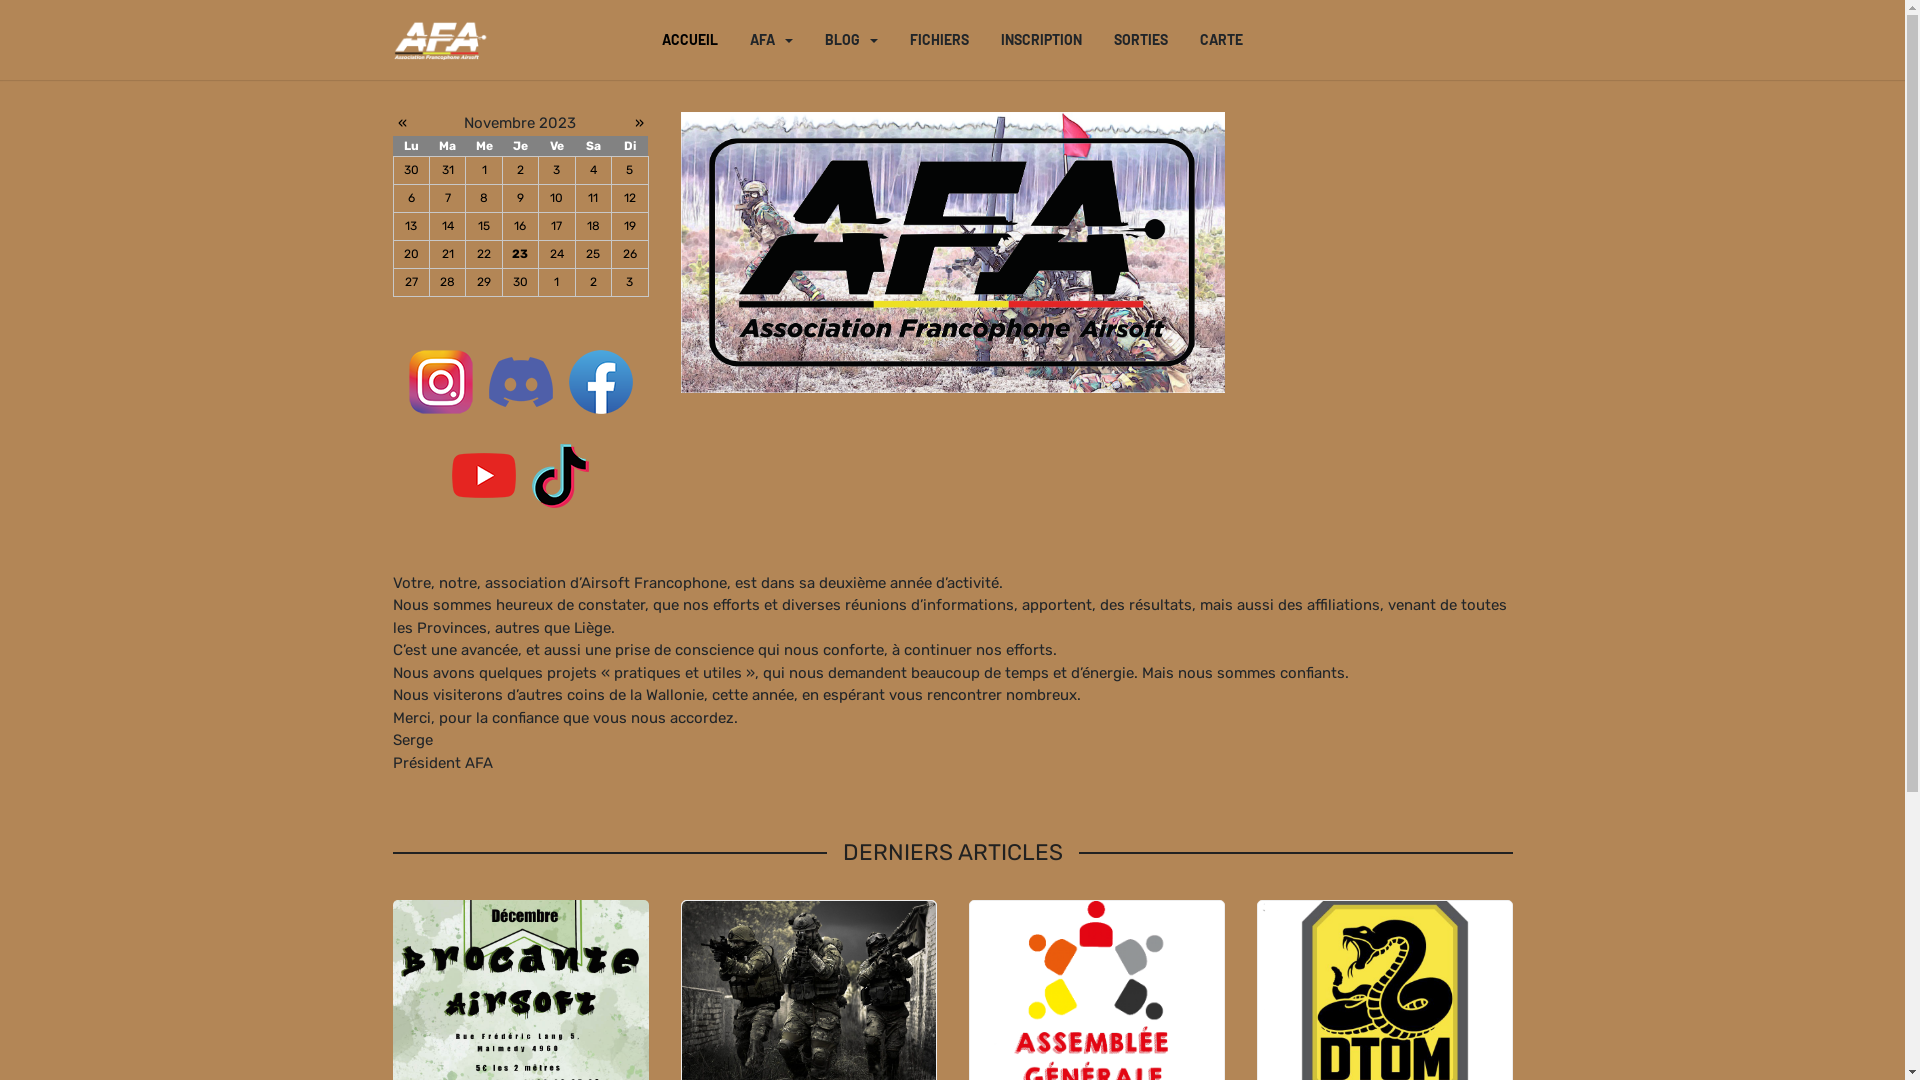  What do you see at coordinates (594, 170) in the screenshot?
I see `4` at bounding box center [594, 170].